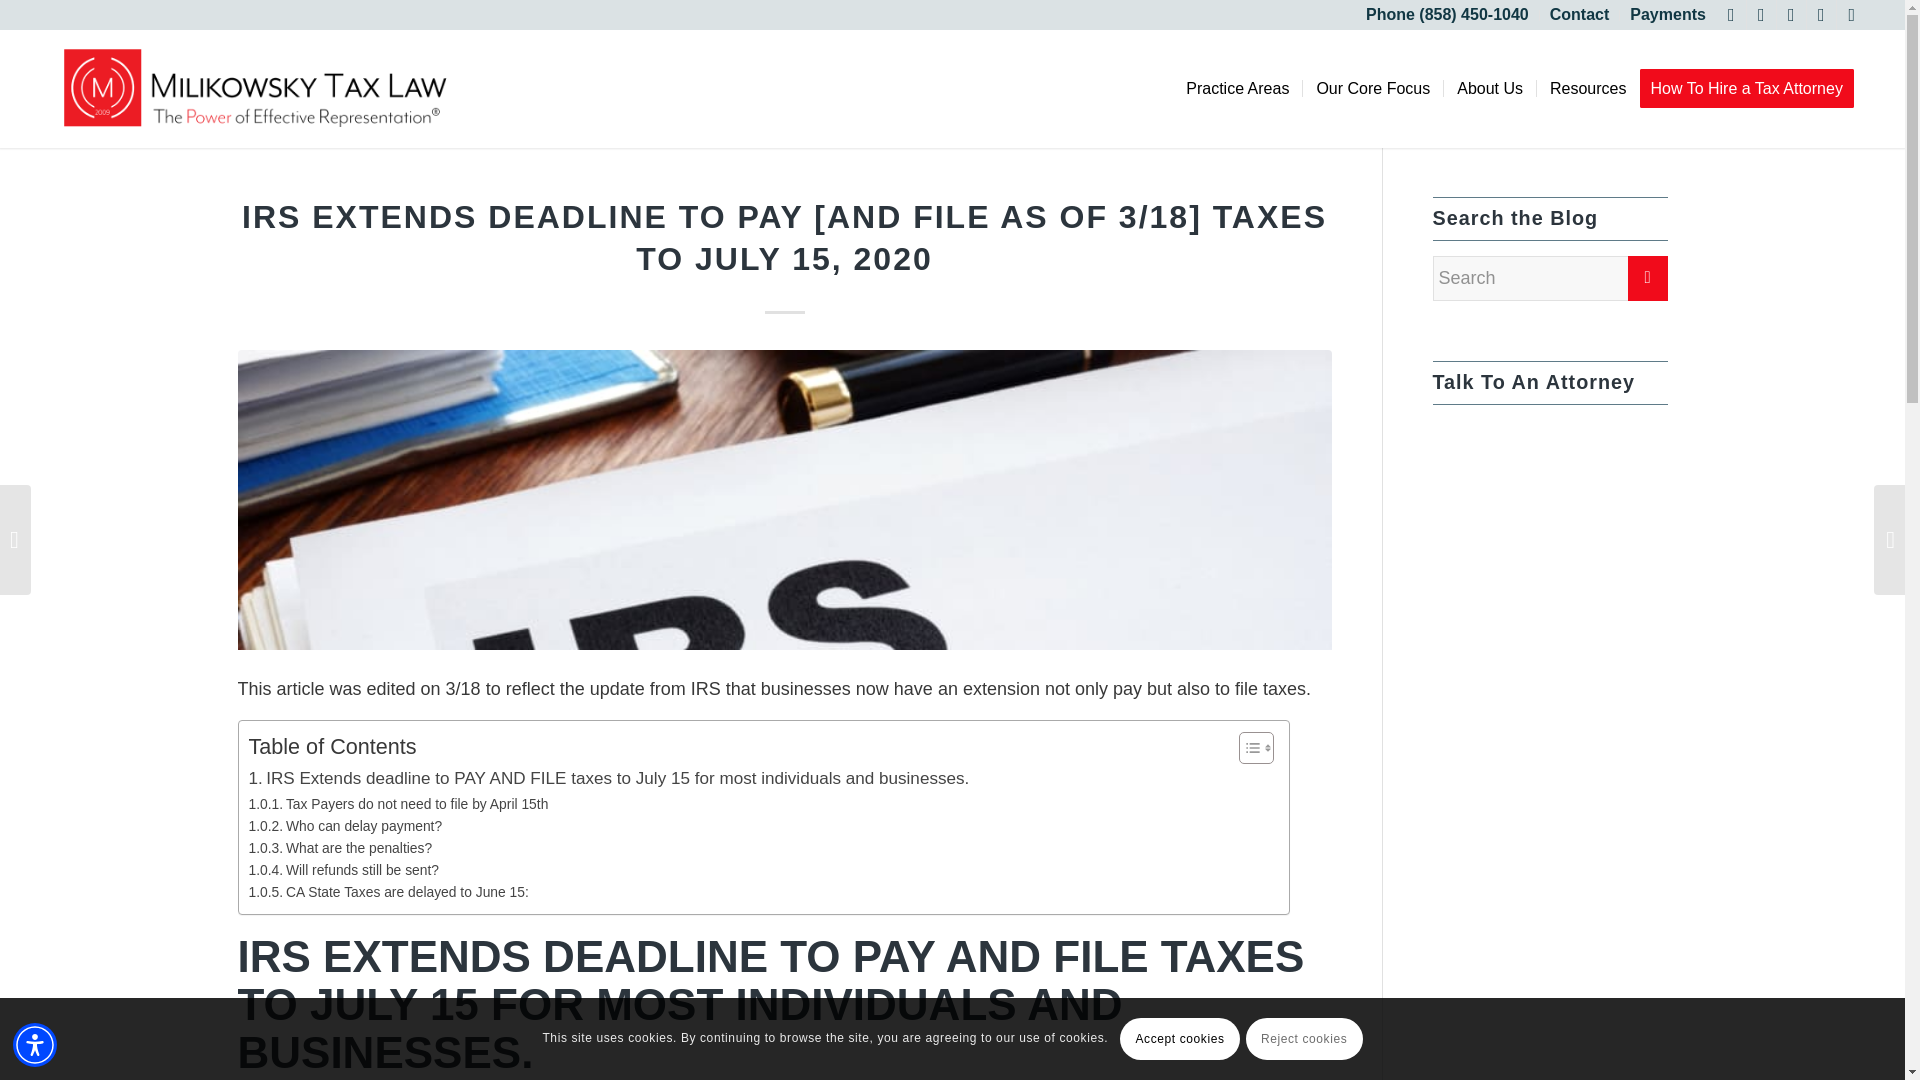 The height and width of the screenshot is (1080, 1920). I want to click on Accessibility Menu, so click(35, 1044).